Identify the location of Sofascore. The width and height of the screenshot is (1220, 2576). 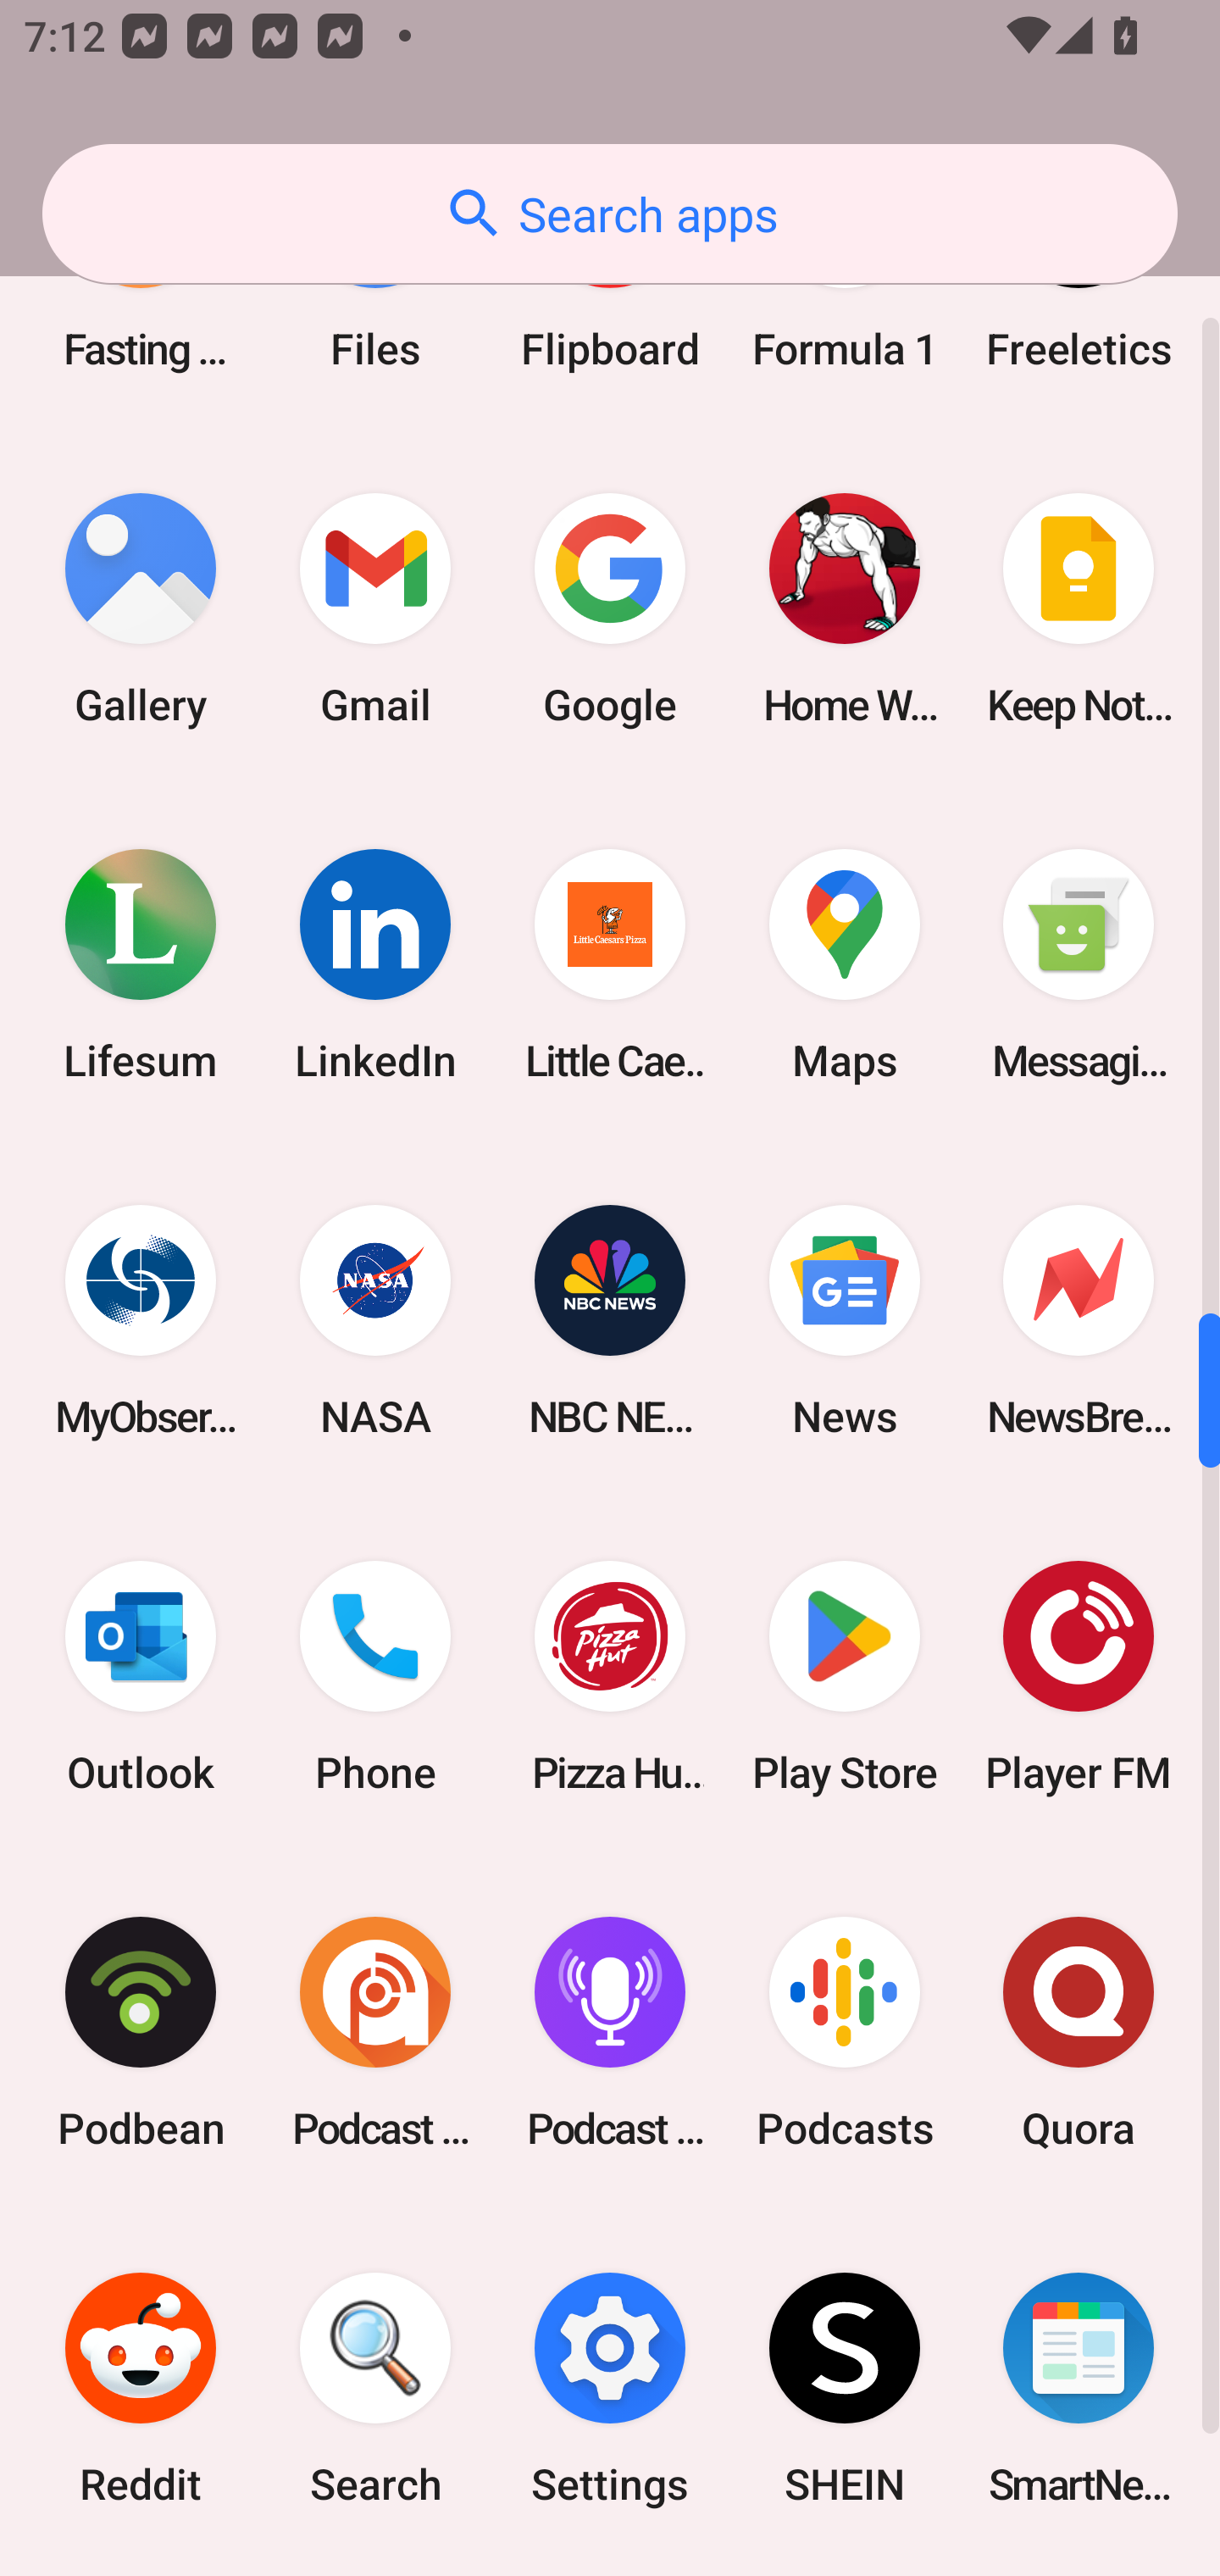
(141, 2571).